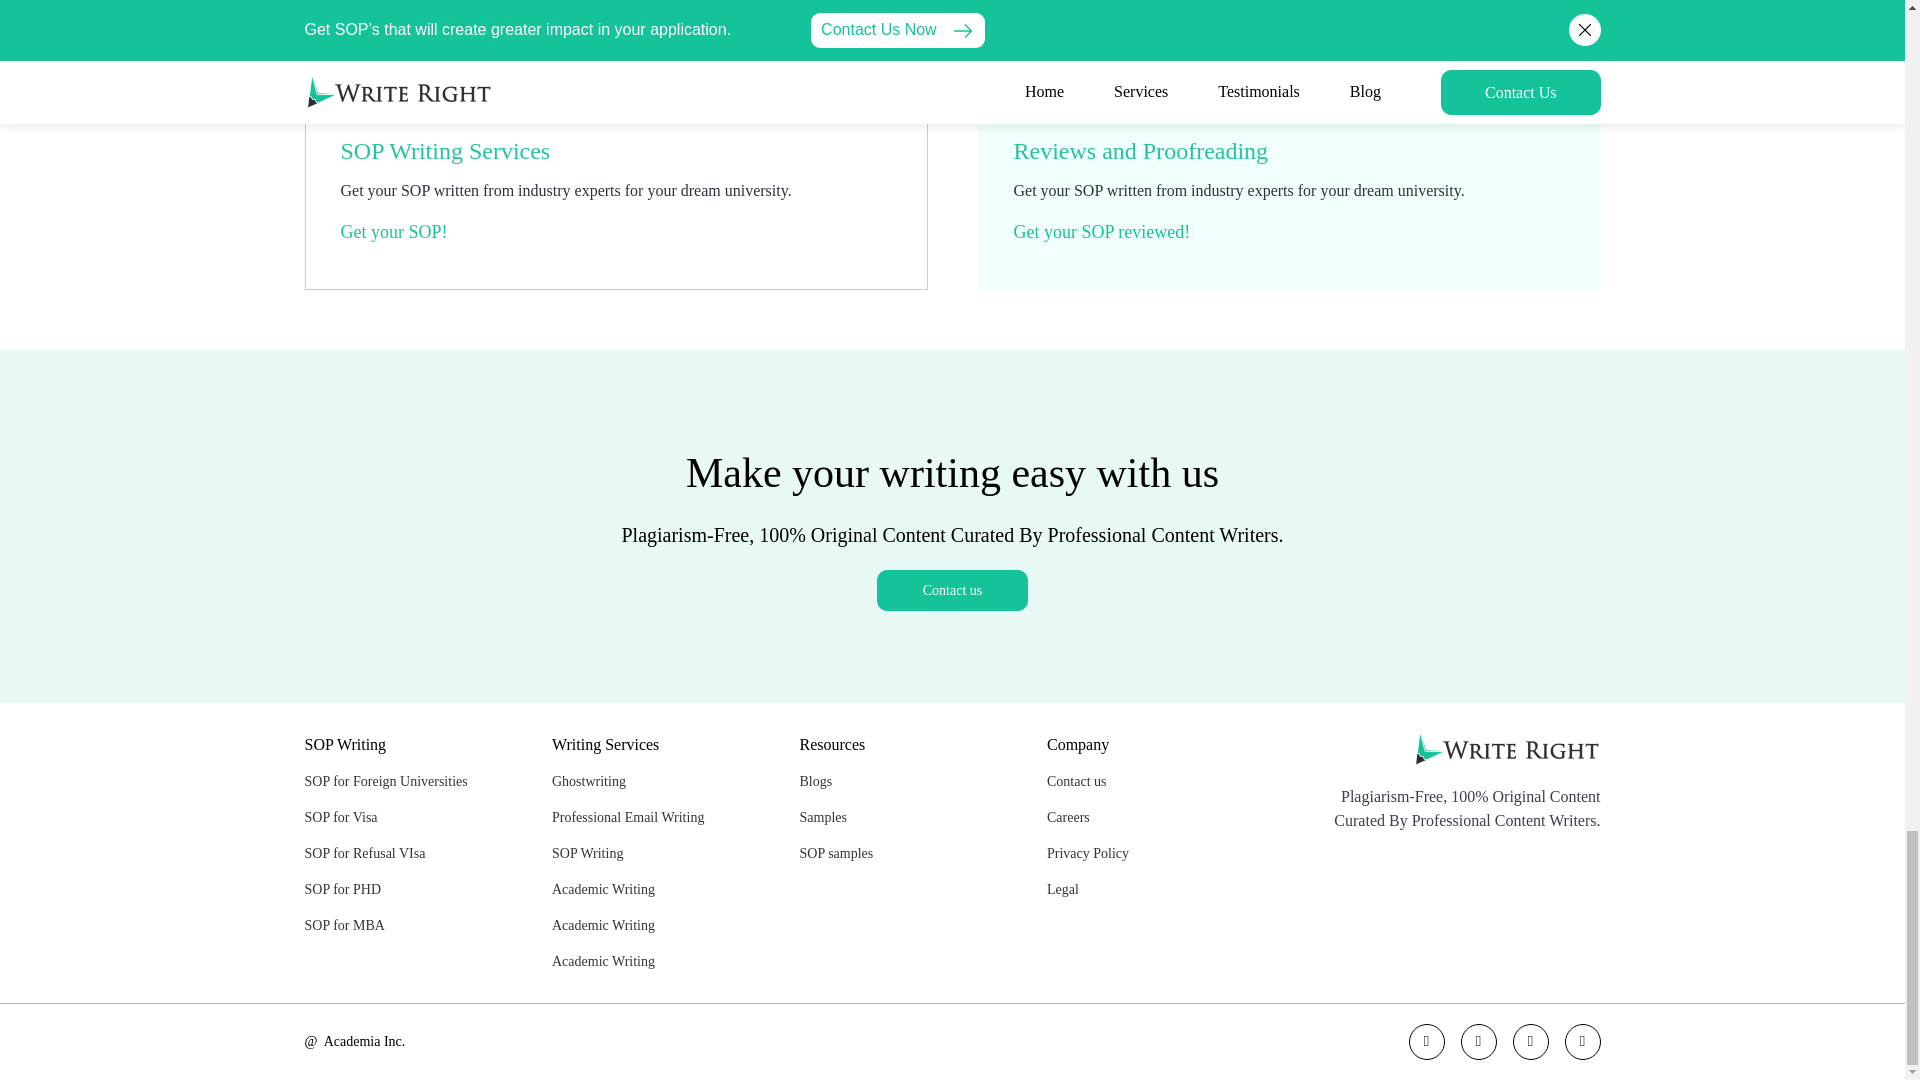 The width and height of the screenshot is (1920, 1080). I want to click on Ghostwriting, so click(588, 782).